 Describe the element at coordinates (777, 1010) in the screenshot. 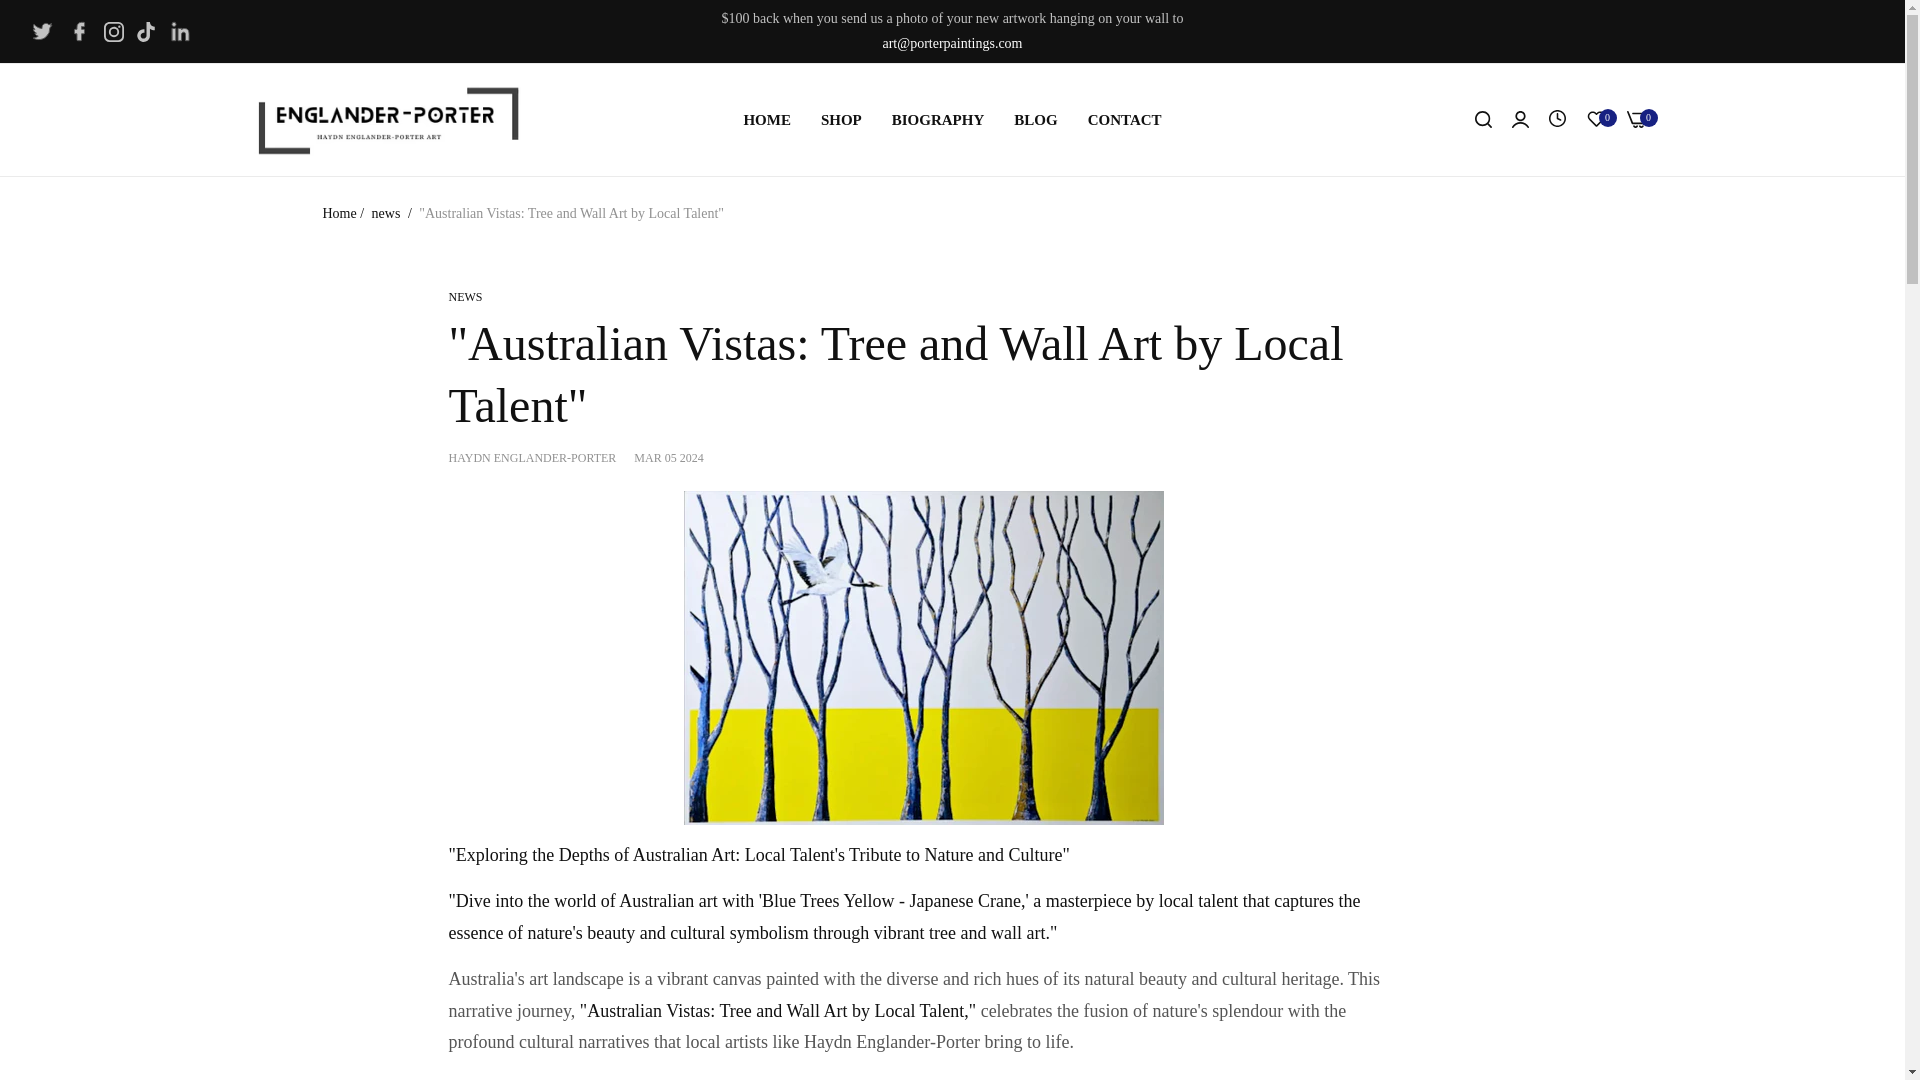

I see `"Australian Vistas: Tree and Wall Art by Local Talent,"` at that location.